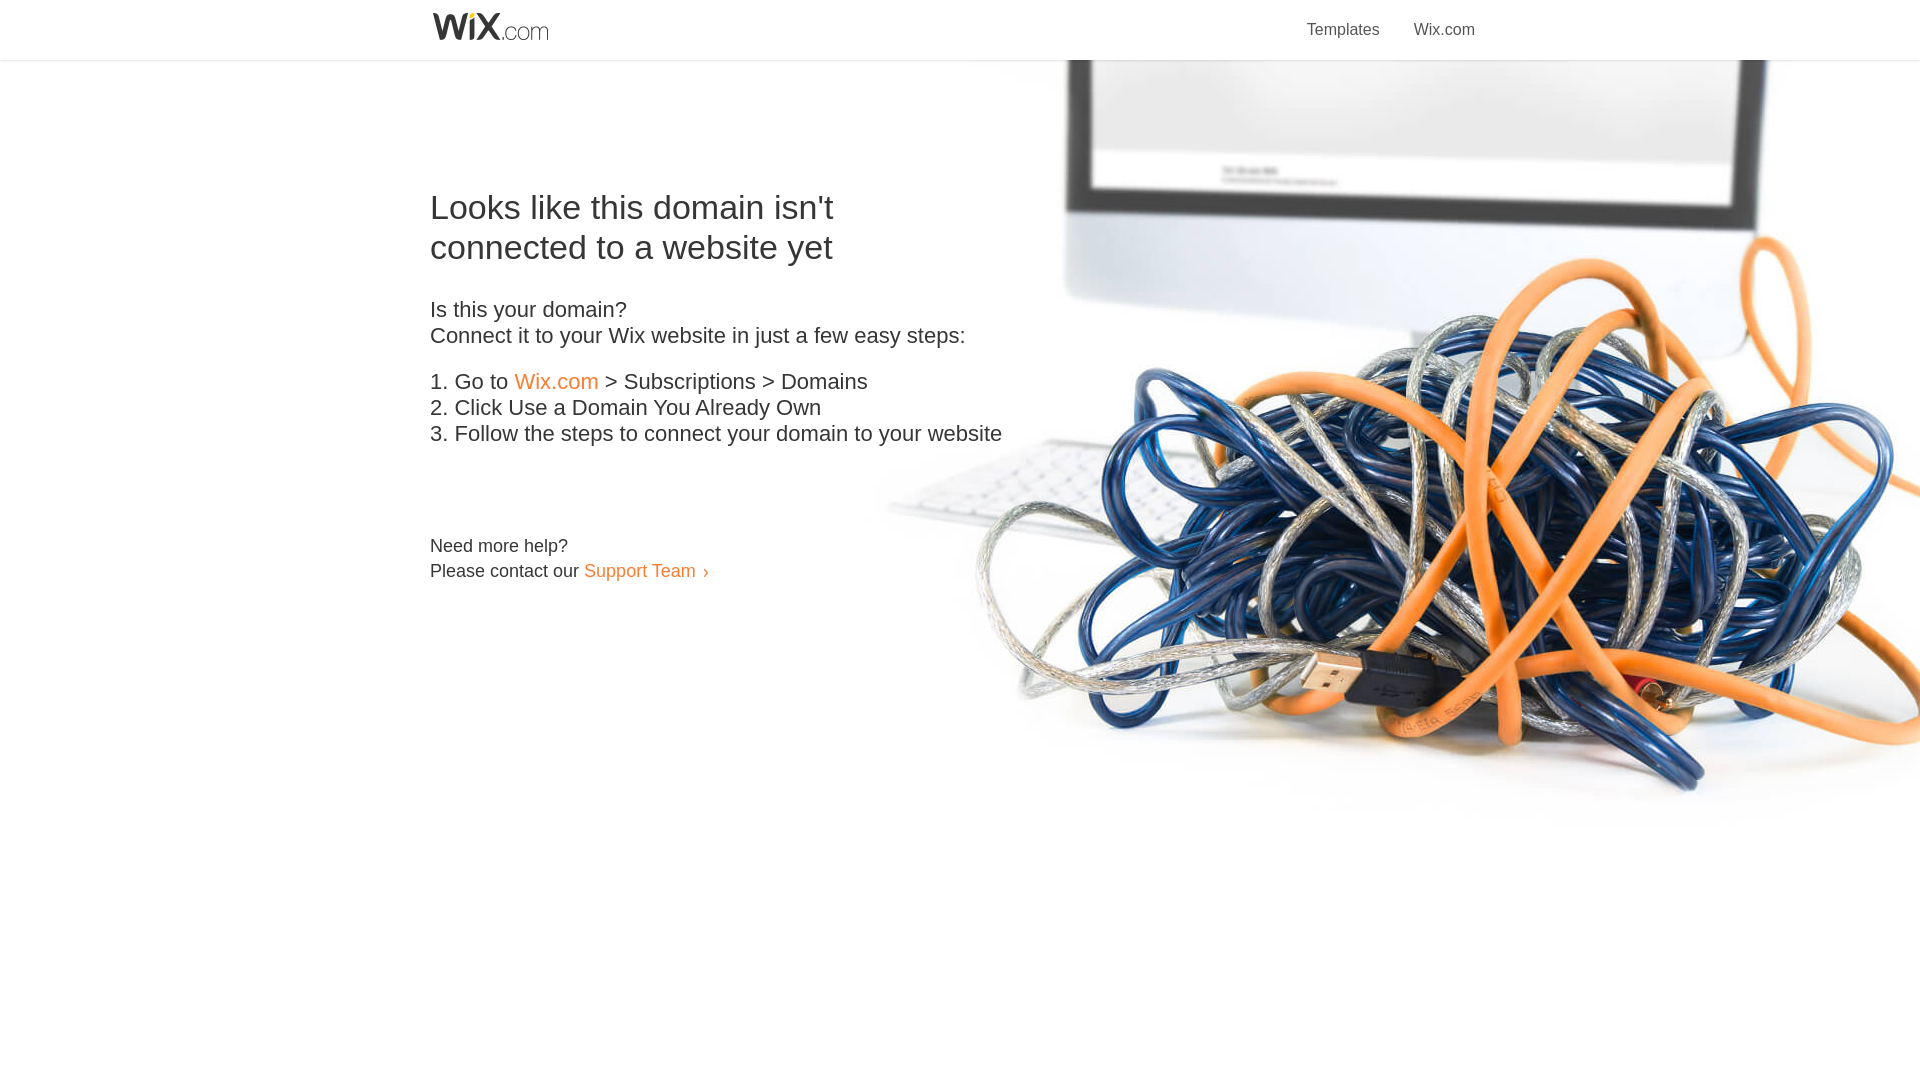 The image size is (1920, 1080). Describe the element at coordinates (1344, 18) in the screenshot. I see `Templates` at that location.